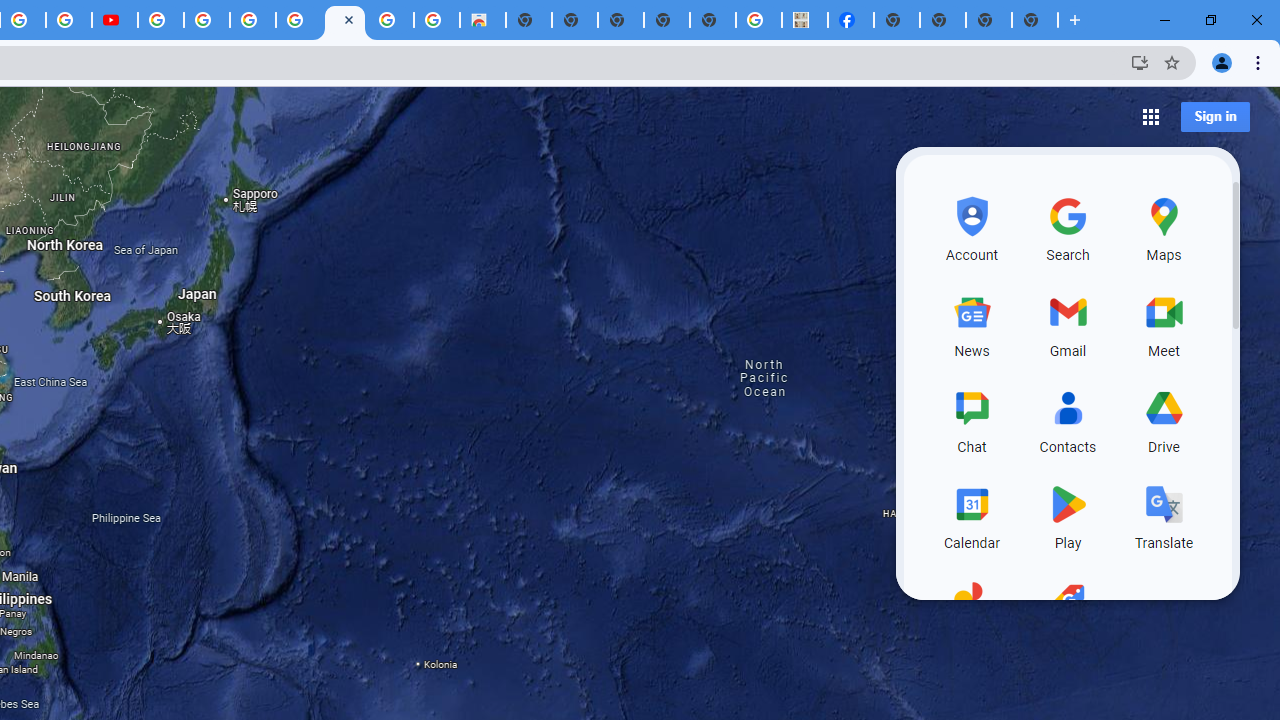 This screenshot has height=720, width=1280. What do you see at coordinates (1140, 62) in the screenshot?
I see `Install Google Maps` at bounding box center [1140, 62].